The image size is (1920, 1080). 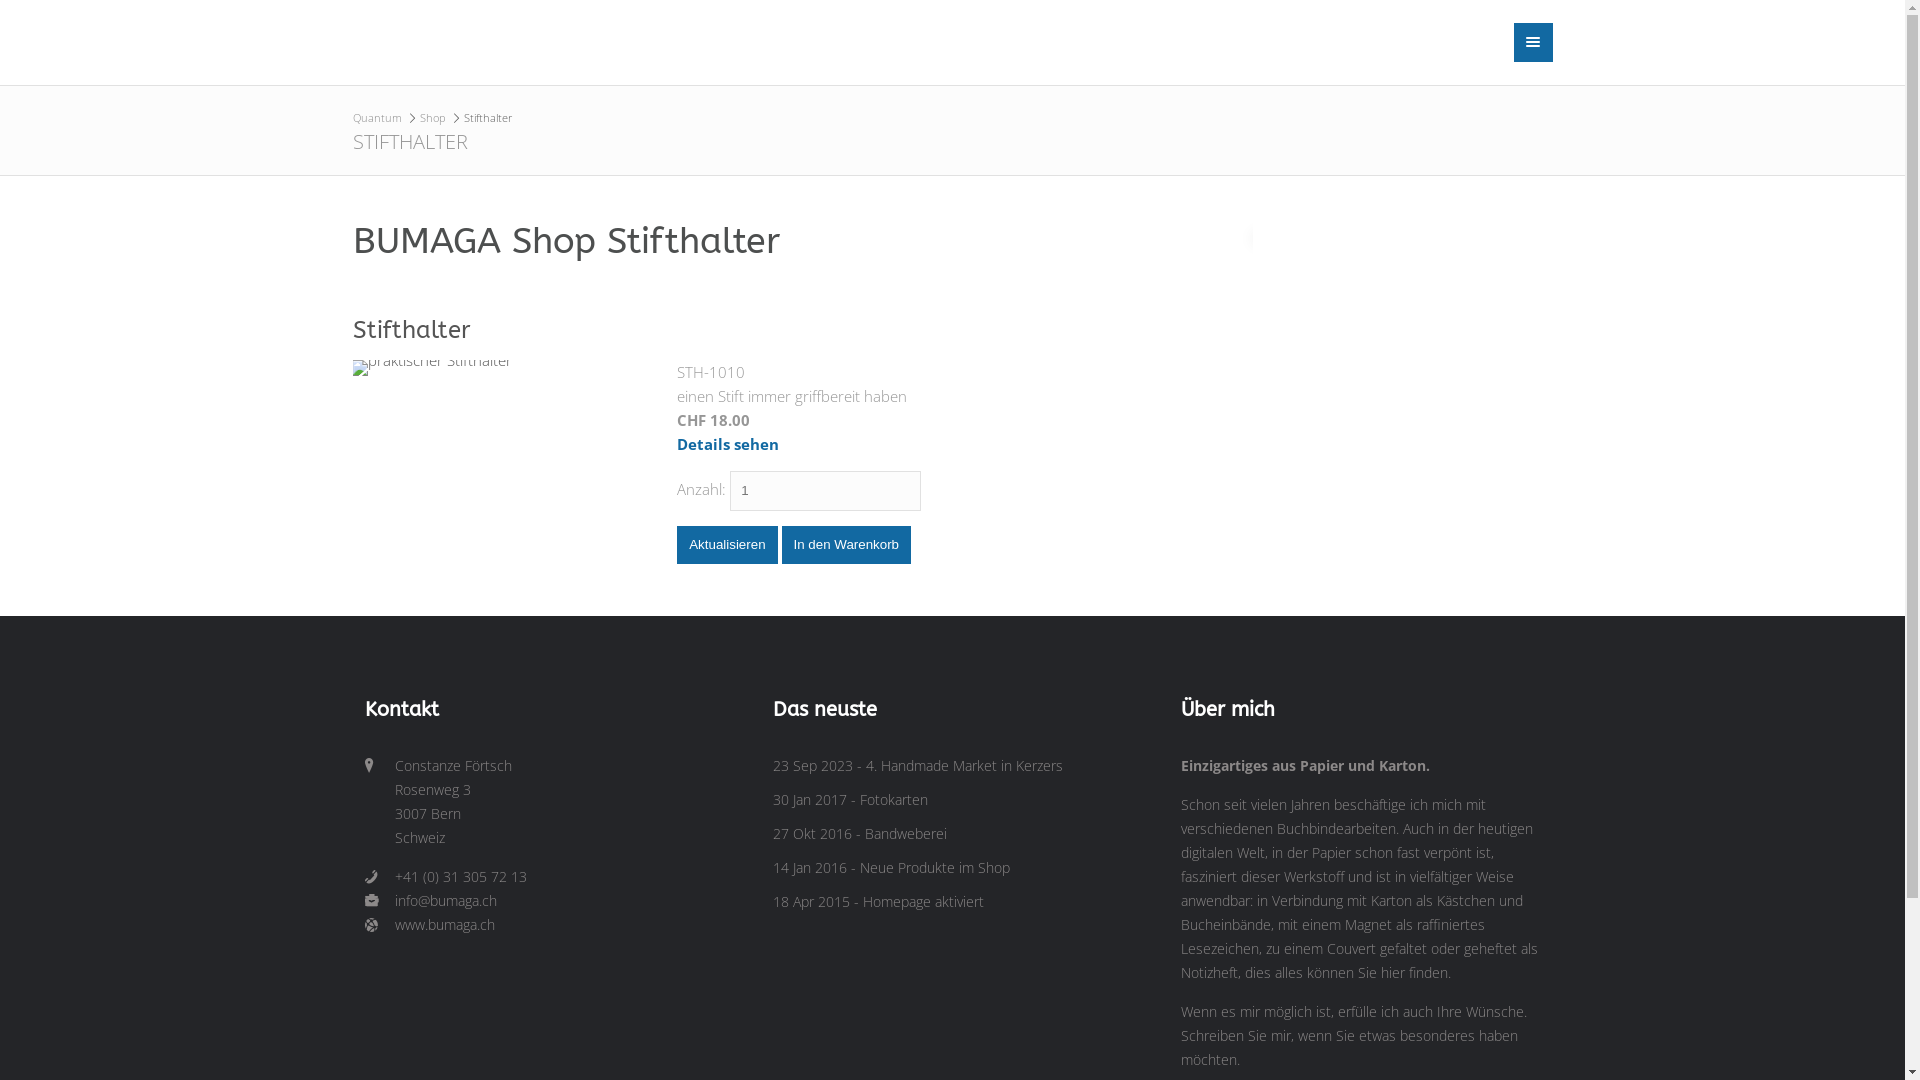 I want to click on Neue Produkte im Shop, so click(x=934, y=868).